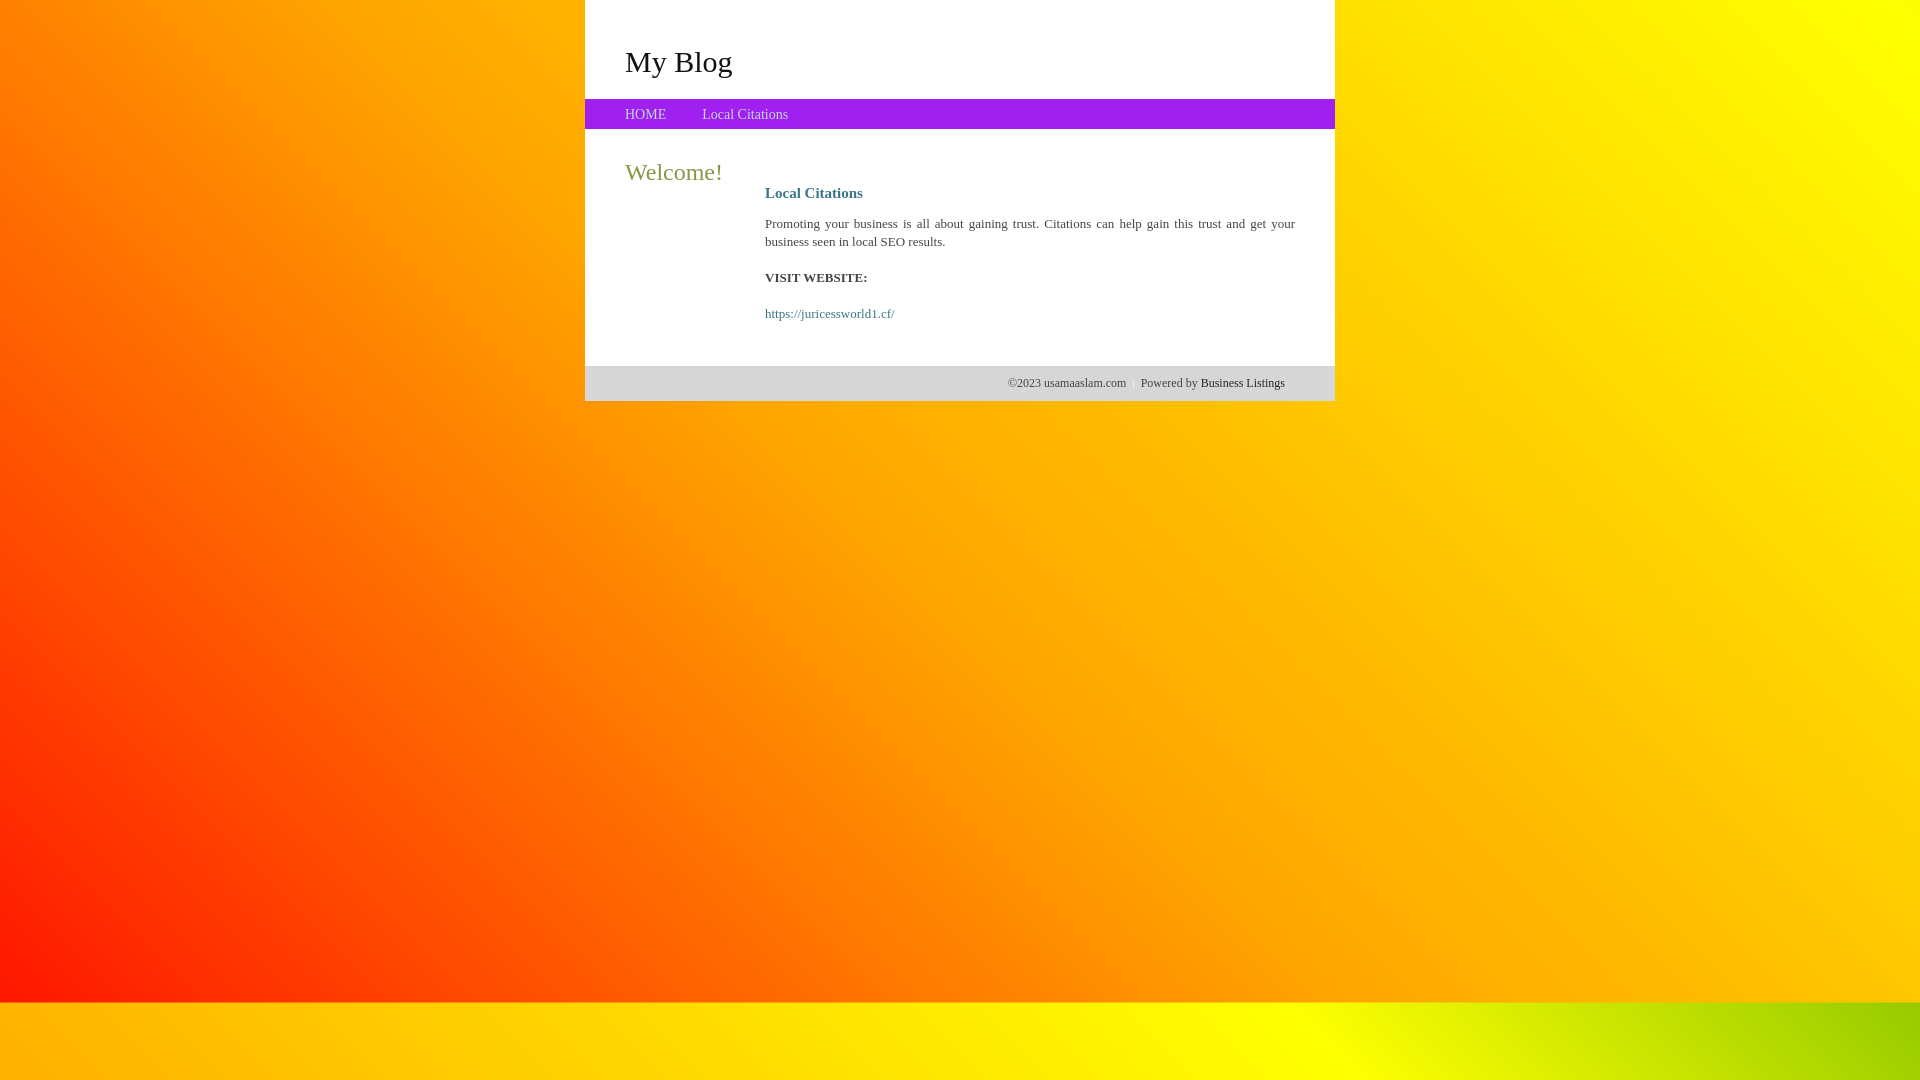  Describe the element at coordinates (745, 114) in the screenshot. I see `Local Citations` at that location.